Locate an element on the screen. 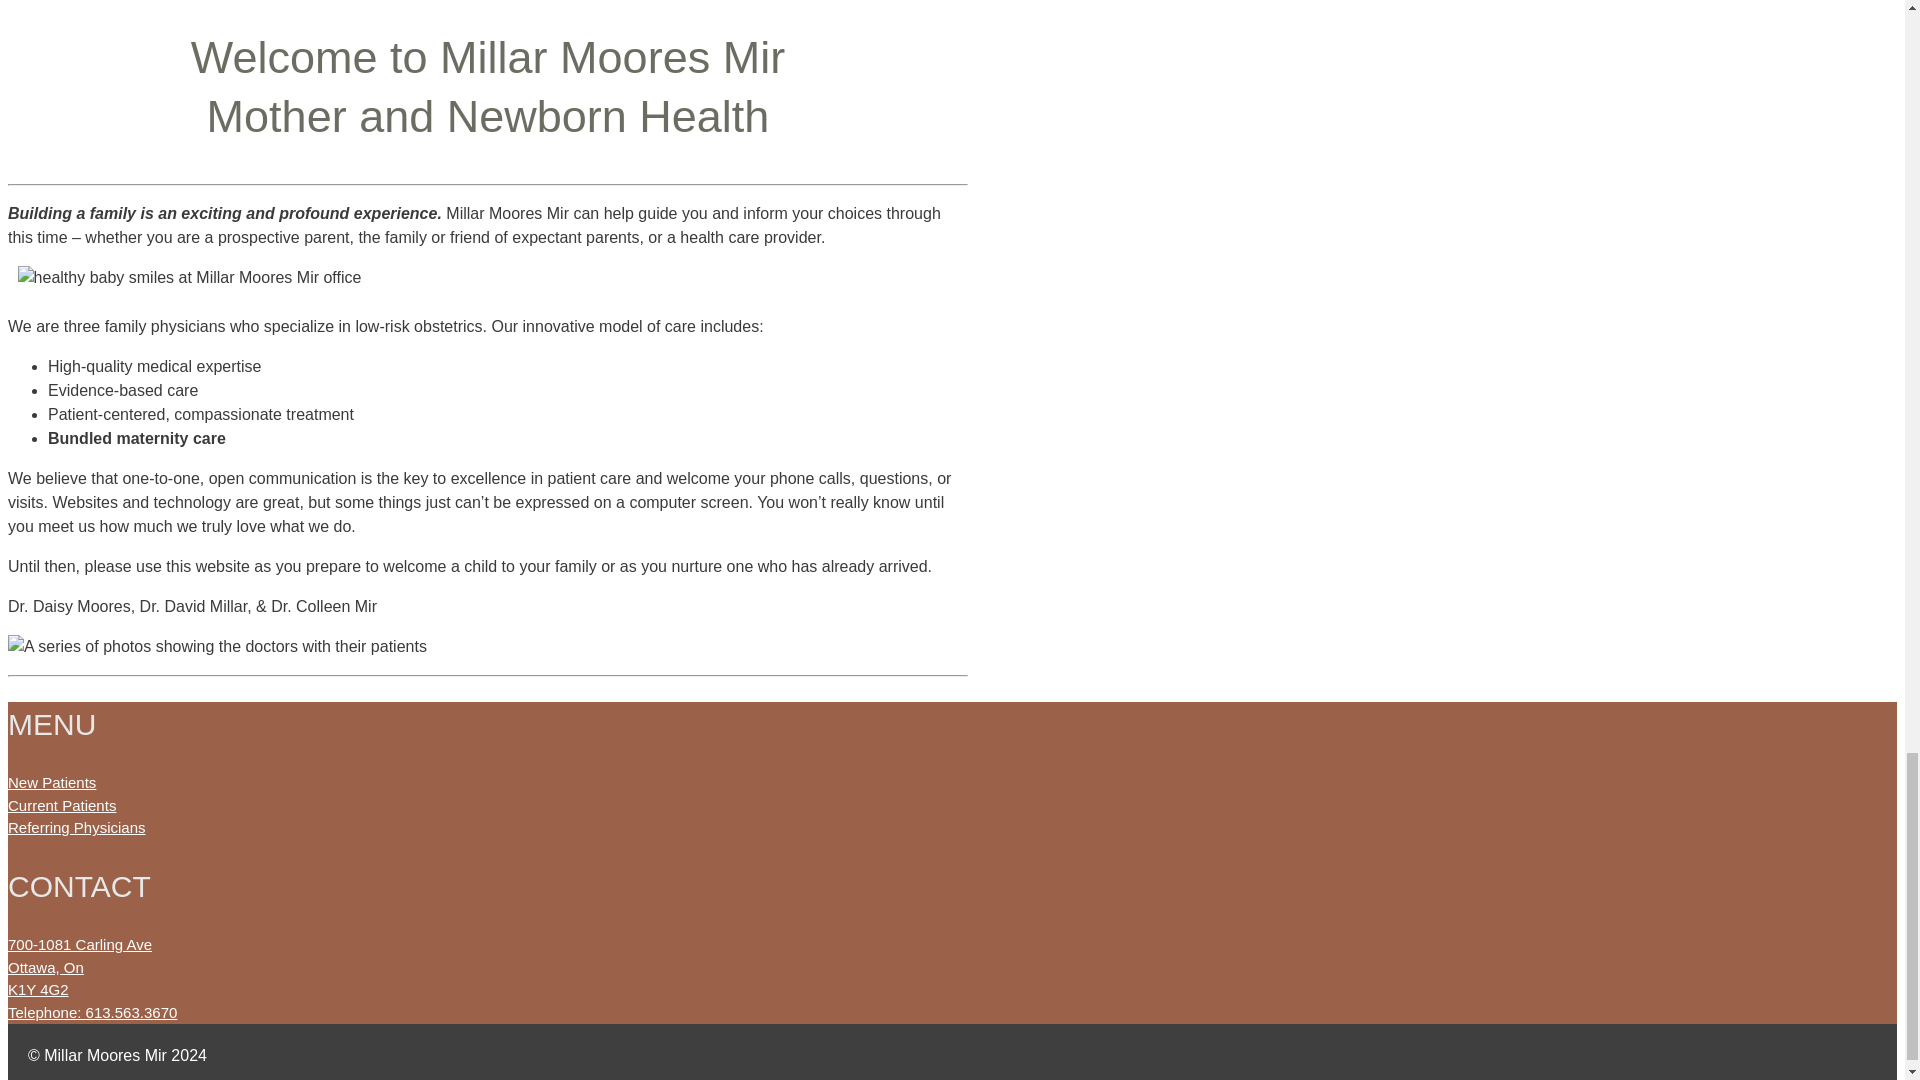 The width and height of the screenshot is (1920, 1080). Referring Physicians is located at coordinates (76, 826).